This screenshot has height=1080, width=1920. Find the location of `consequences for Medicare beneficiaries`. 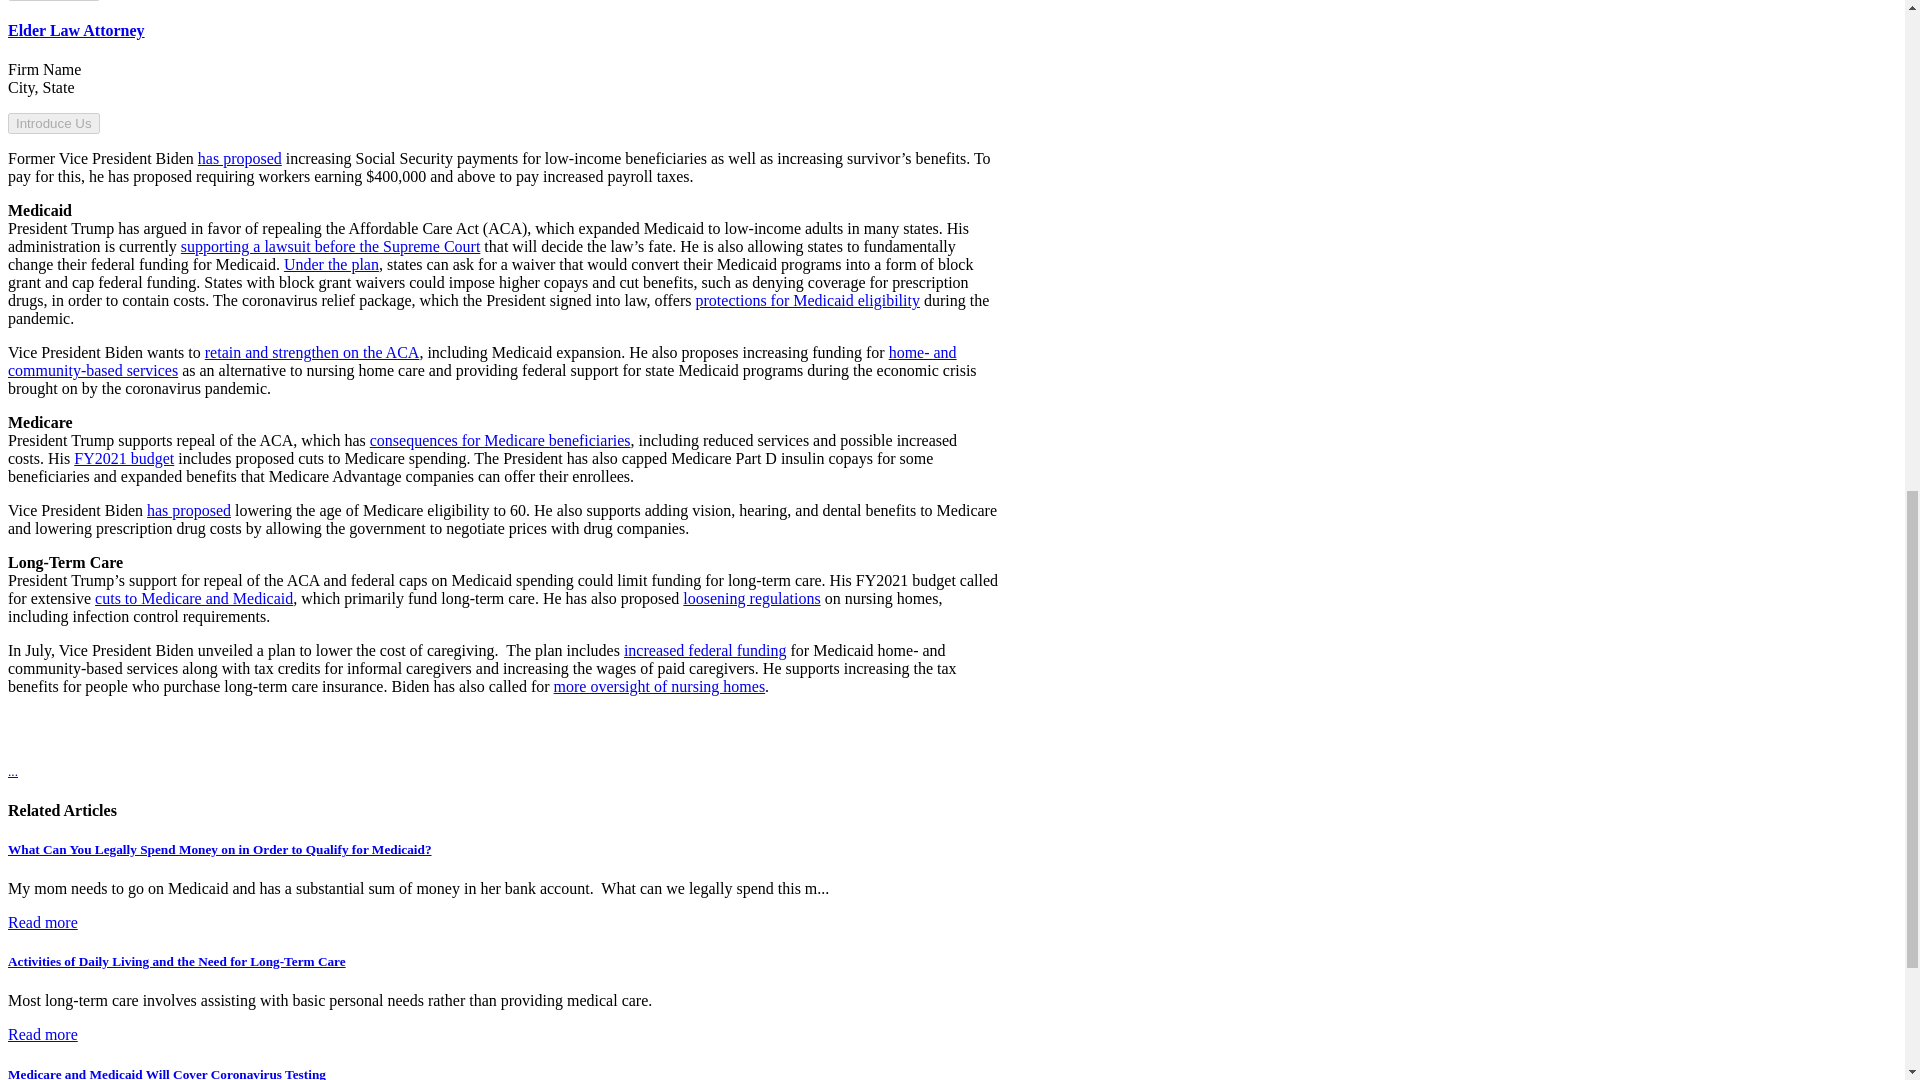

consequences for Medicare beneficiaries is located at coordinates (500, 440).